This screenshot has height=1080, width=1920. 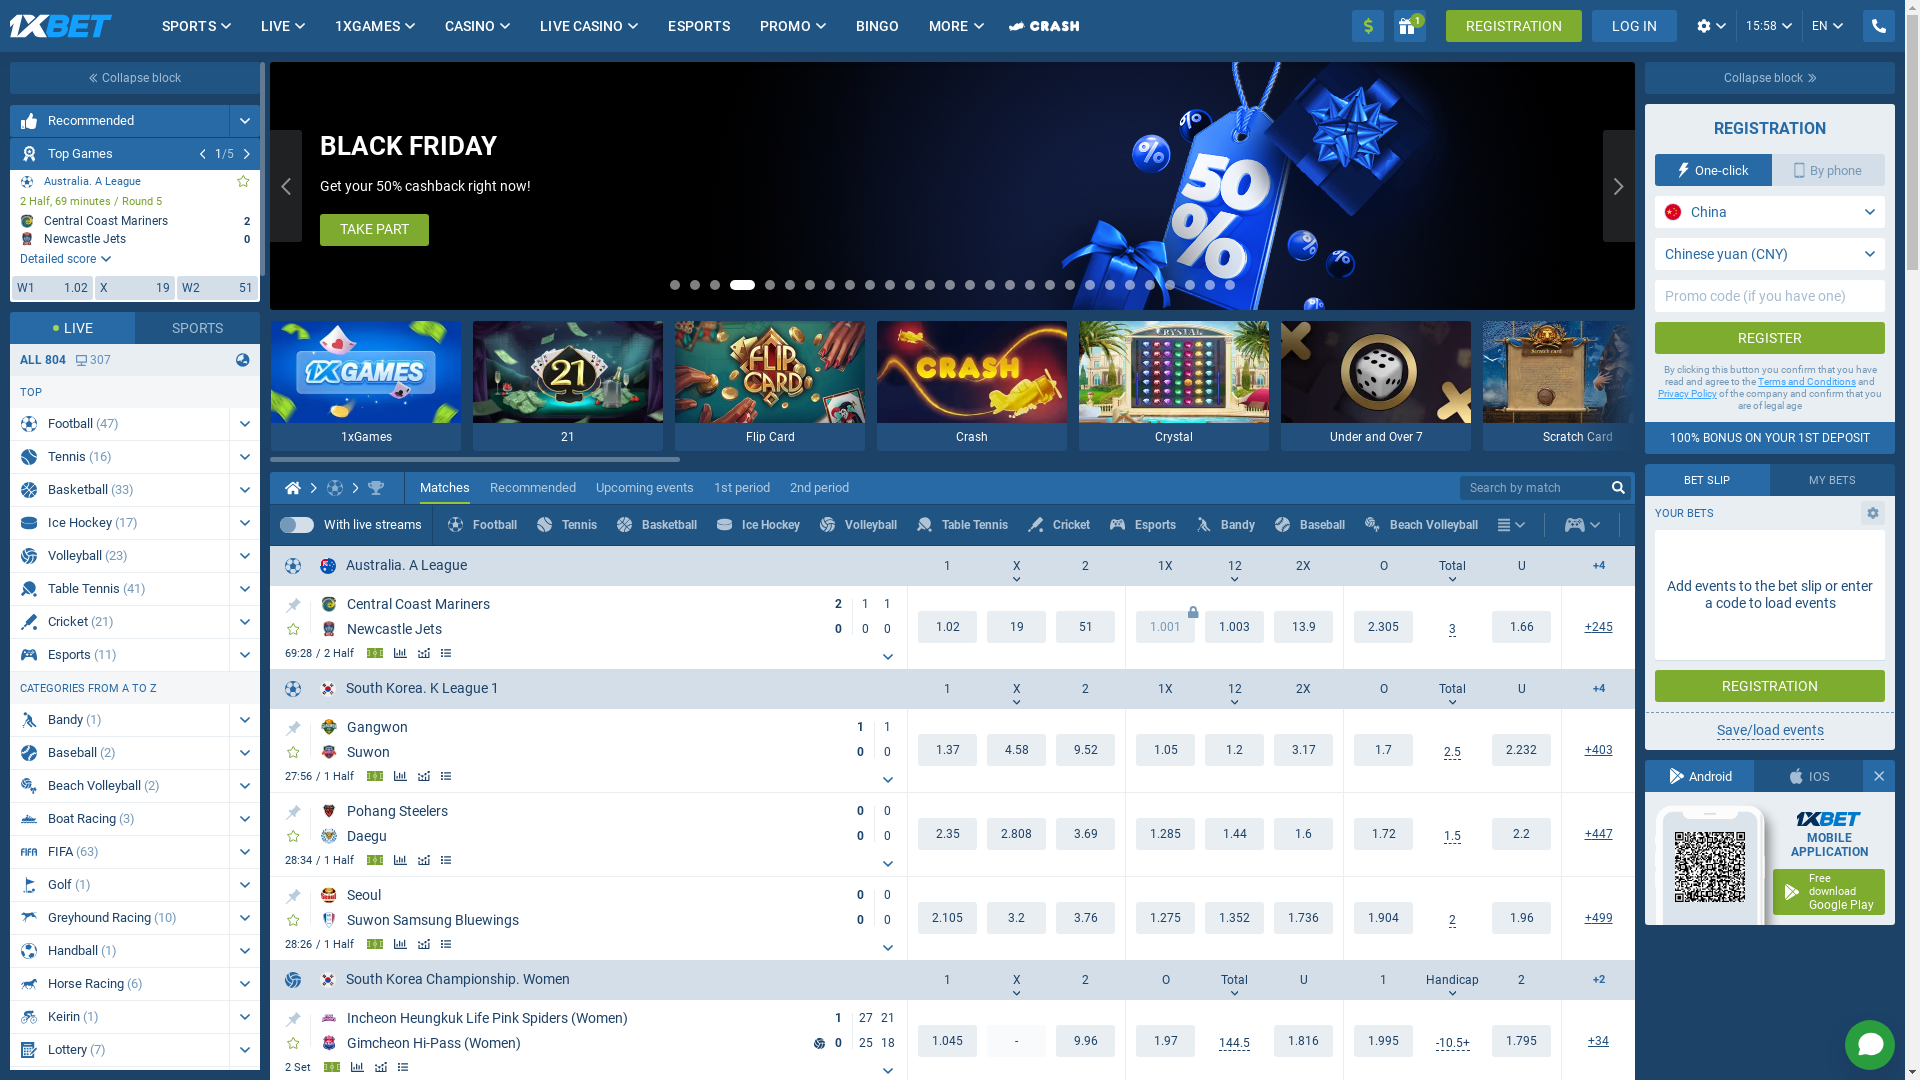 I want to click on LIVE, so click(x=276, y=26).